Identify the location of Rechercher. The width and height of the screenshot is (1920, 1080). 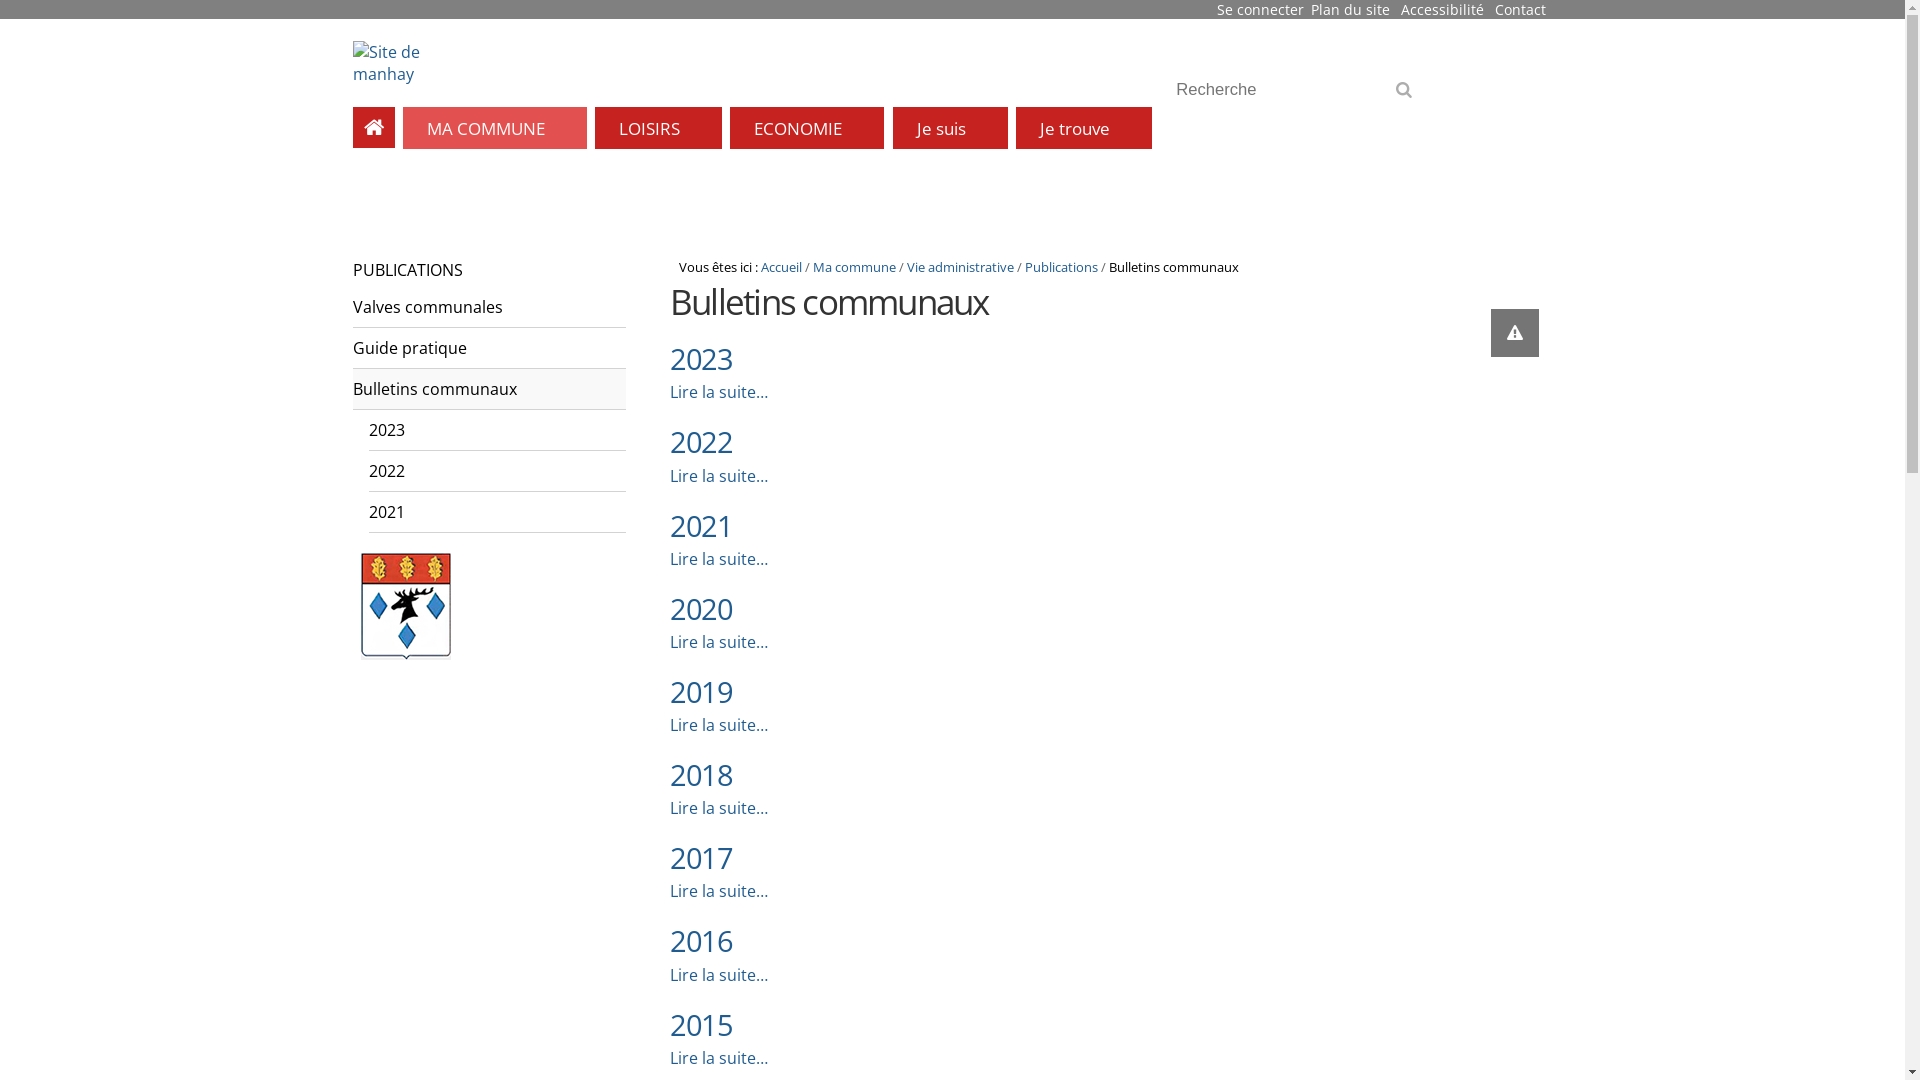
(1408, 96).